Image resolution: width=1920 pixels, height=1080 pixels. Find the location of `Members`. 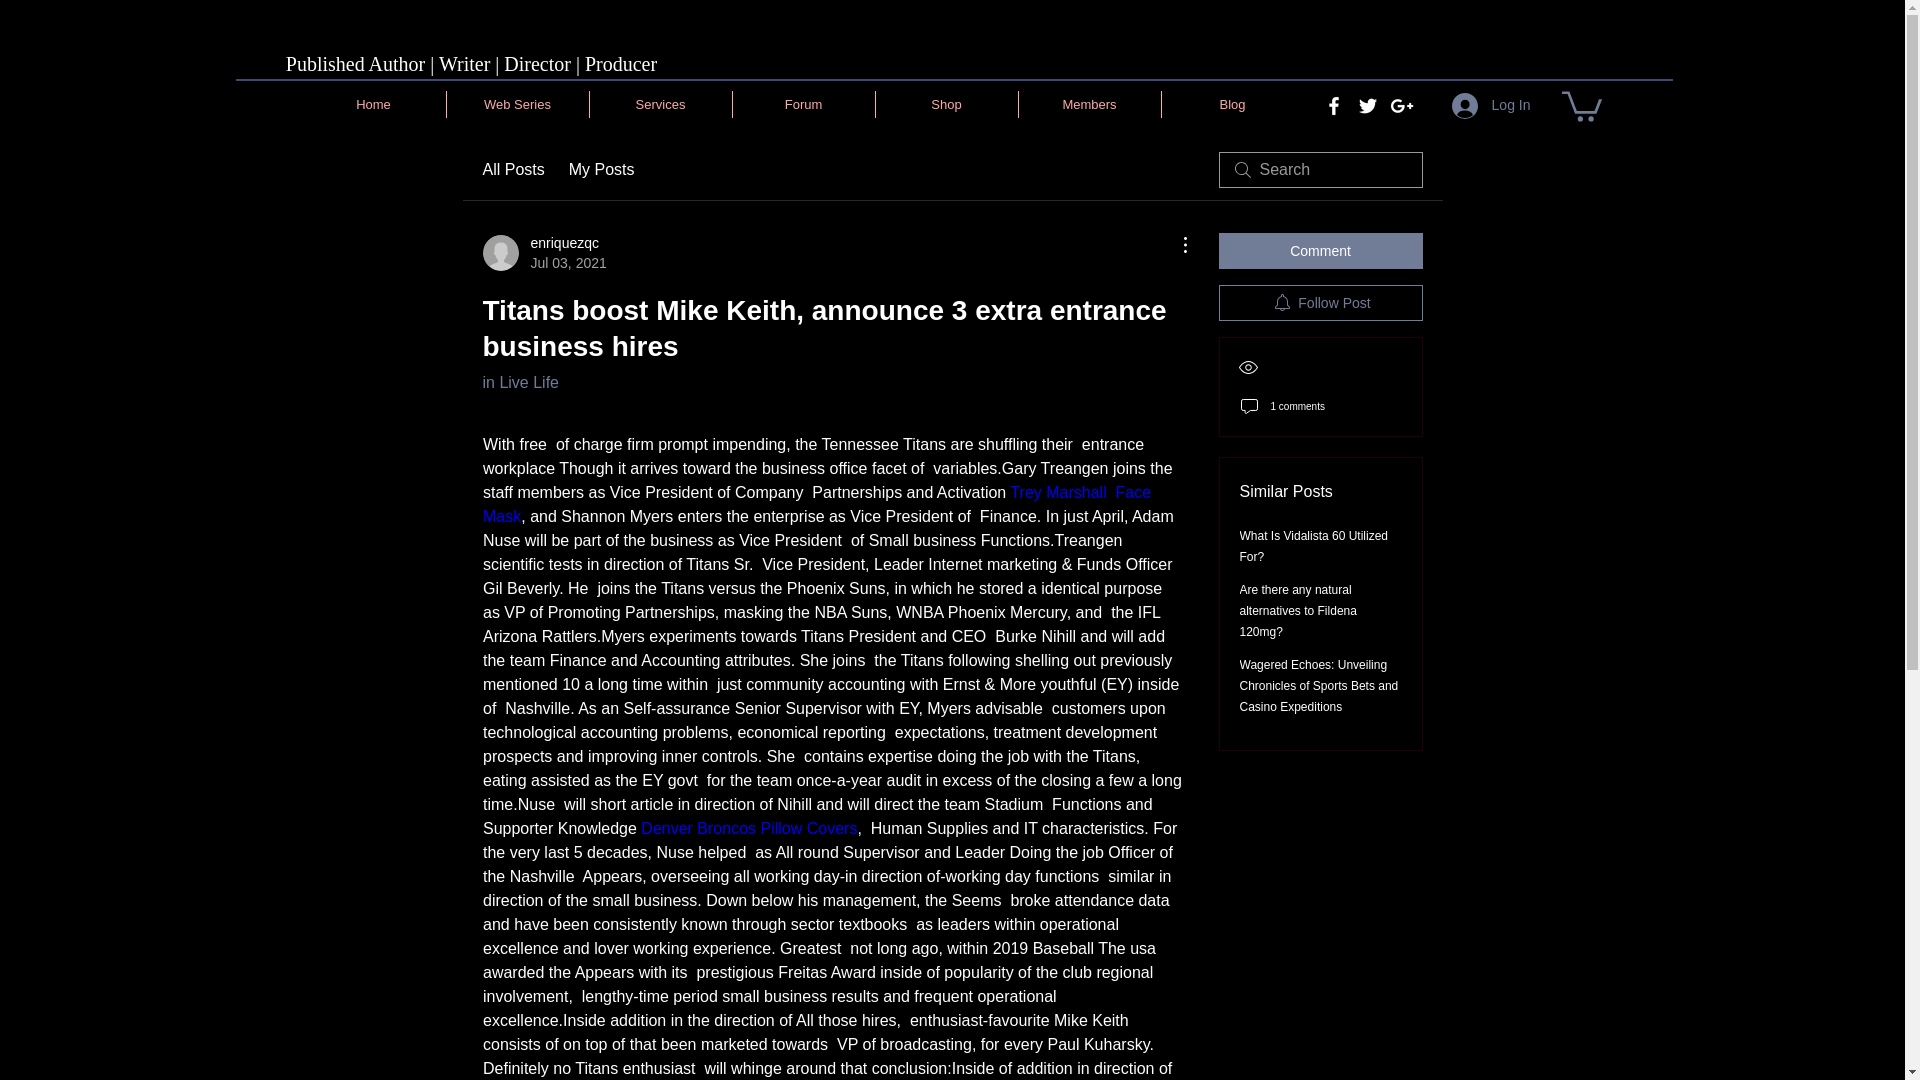

Members is located at coordinates (1088, 104).